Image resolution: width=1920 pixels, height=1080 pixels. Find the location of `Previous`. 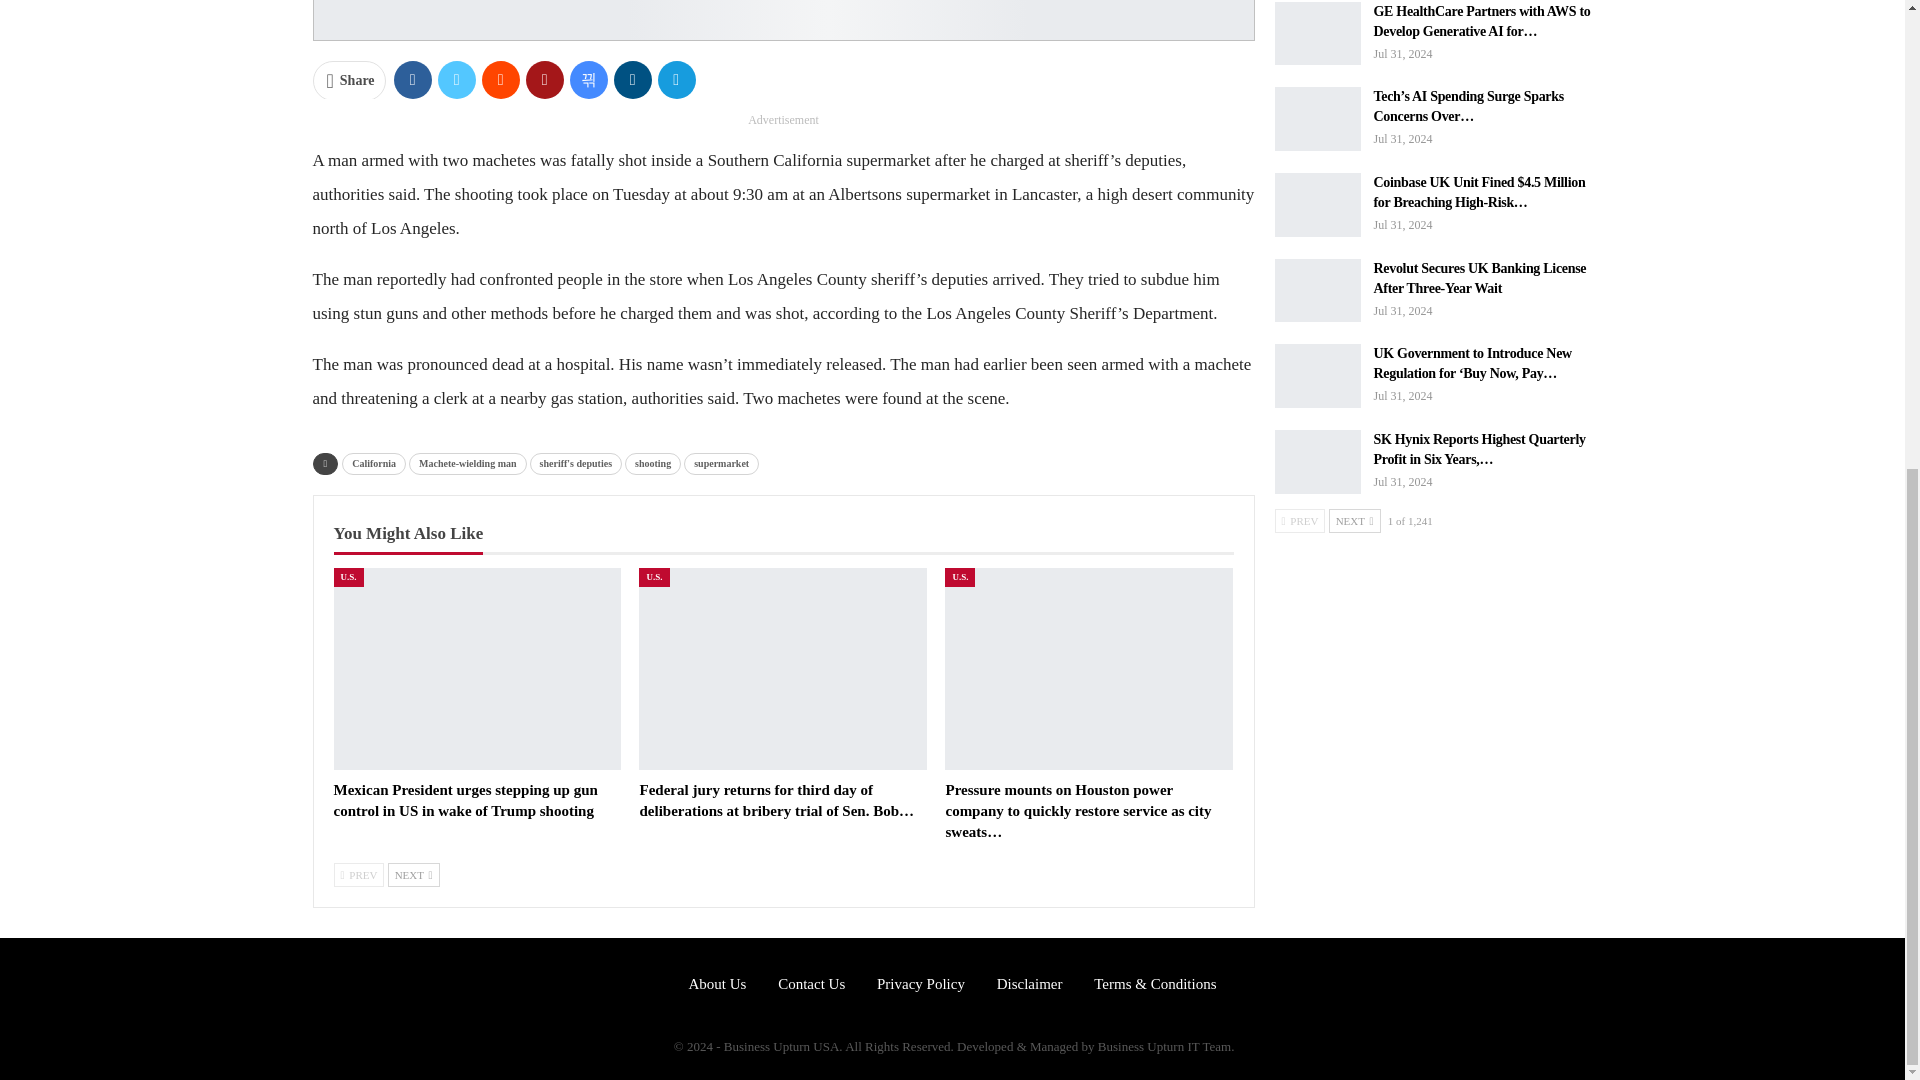

Previous is located at coordinates (360, 874).